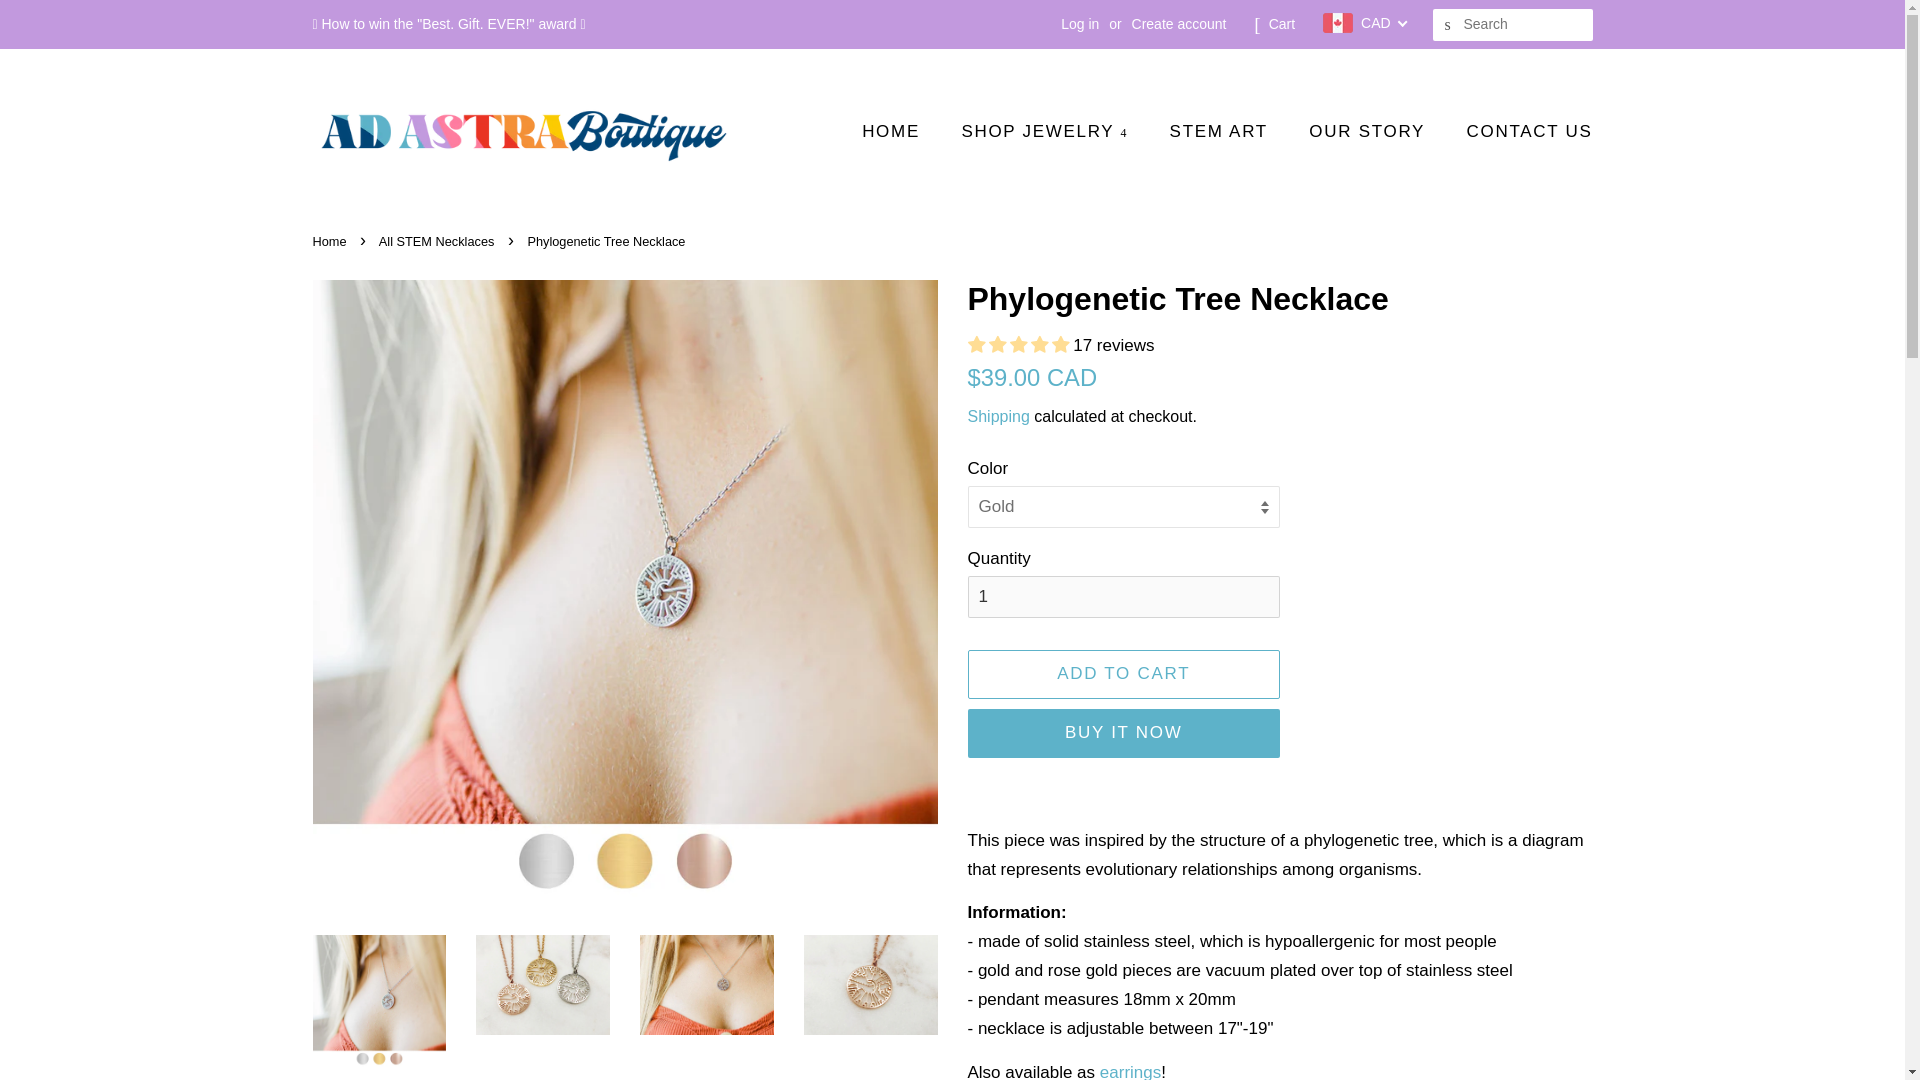  Describe the element at coordinates (331, 242) in the screenshot. I see `Home` at that location.